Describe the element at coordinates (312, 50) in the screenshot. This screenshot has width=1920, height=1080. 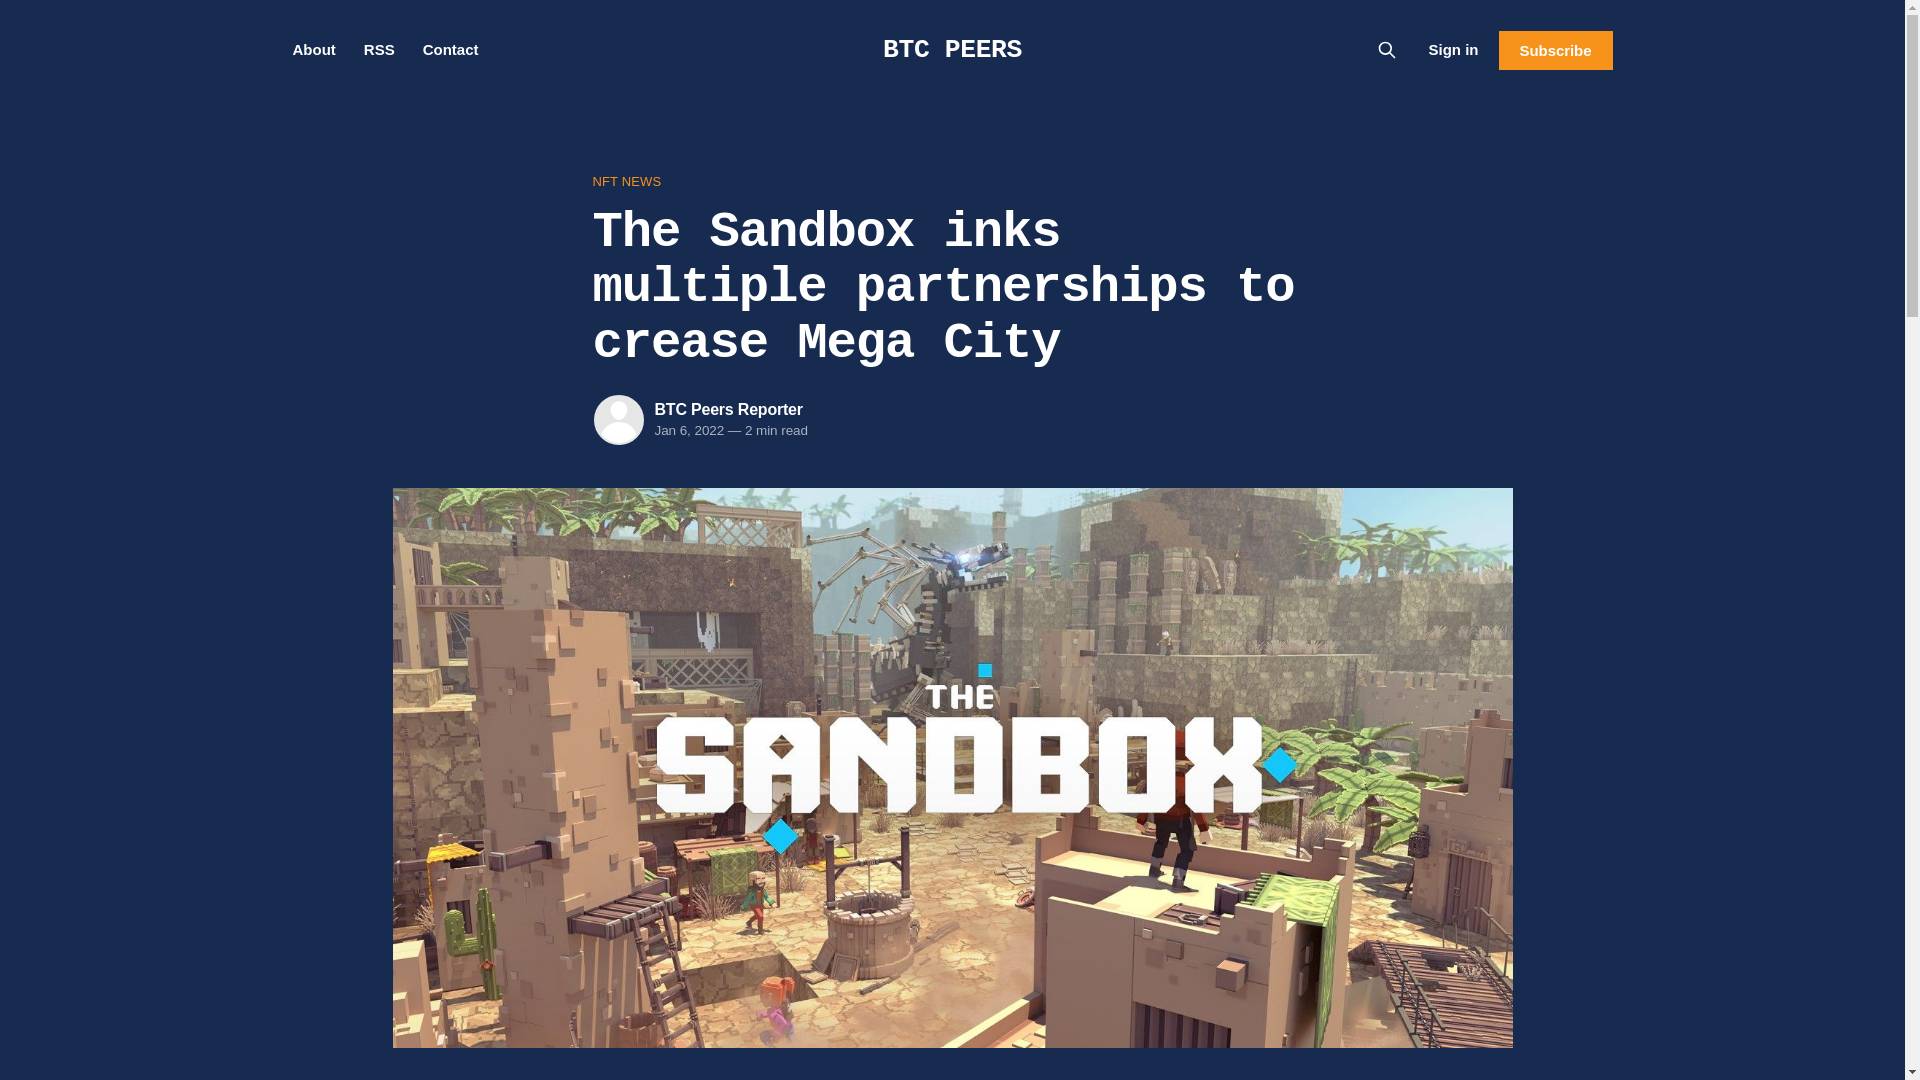
I see `About` at that location.